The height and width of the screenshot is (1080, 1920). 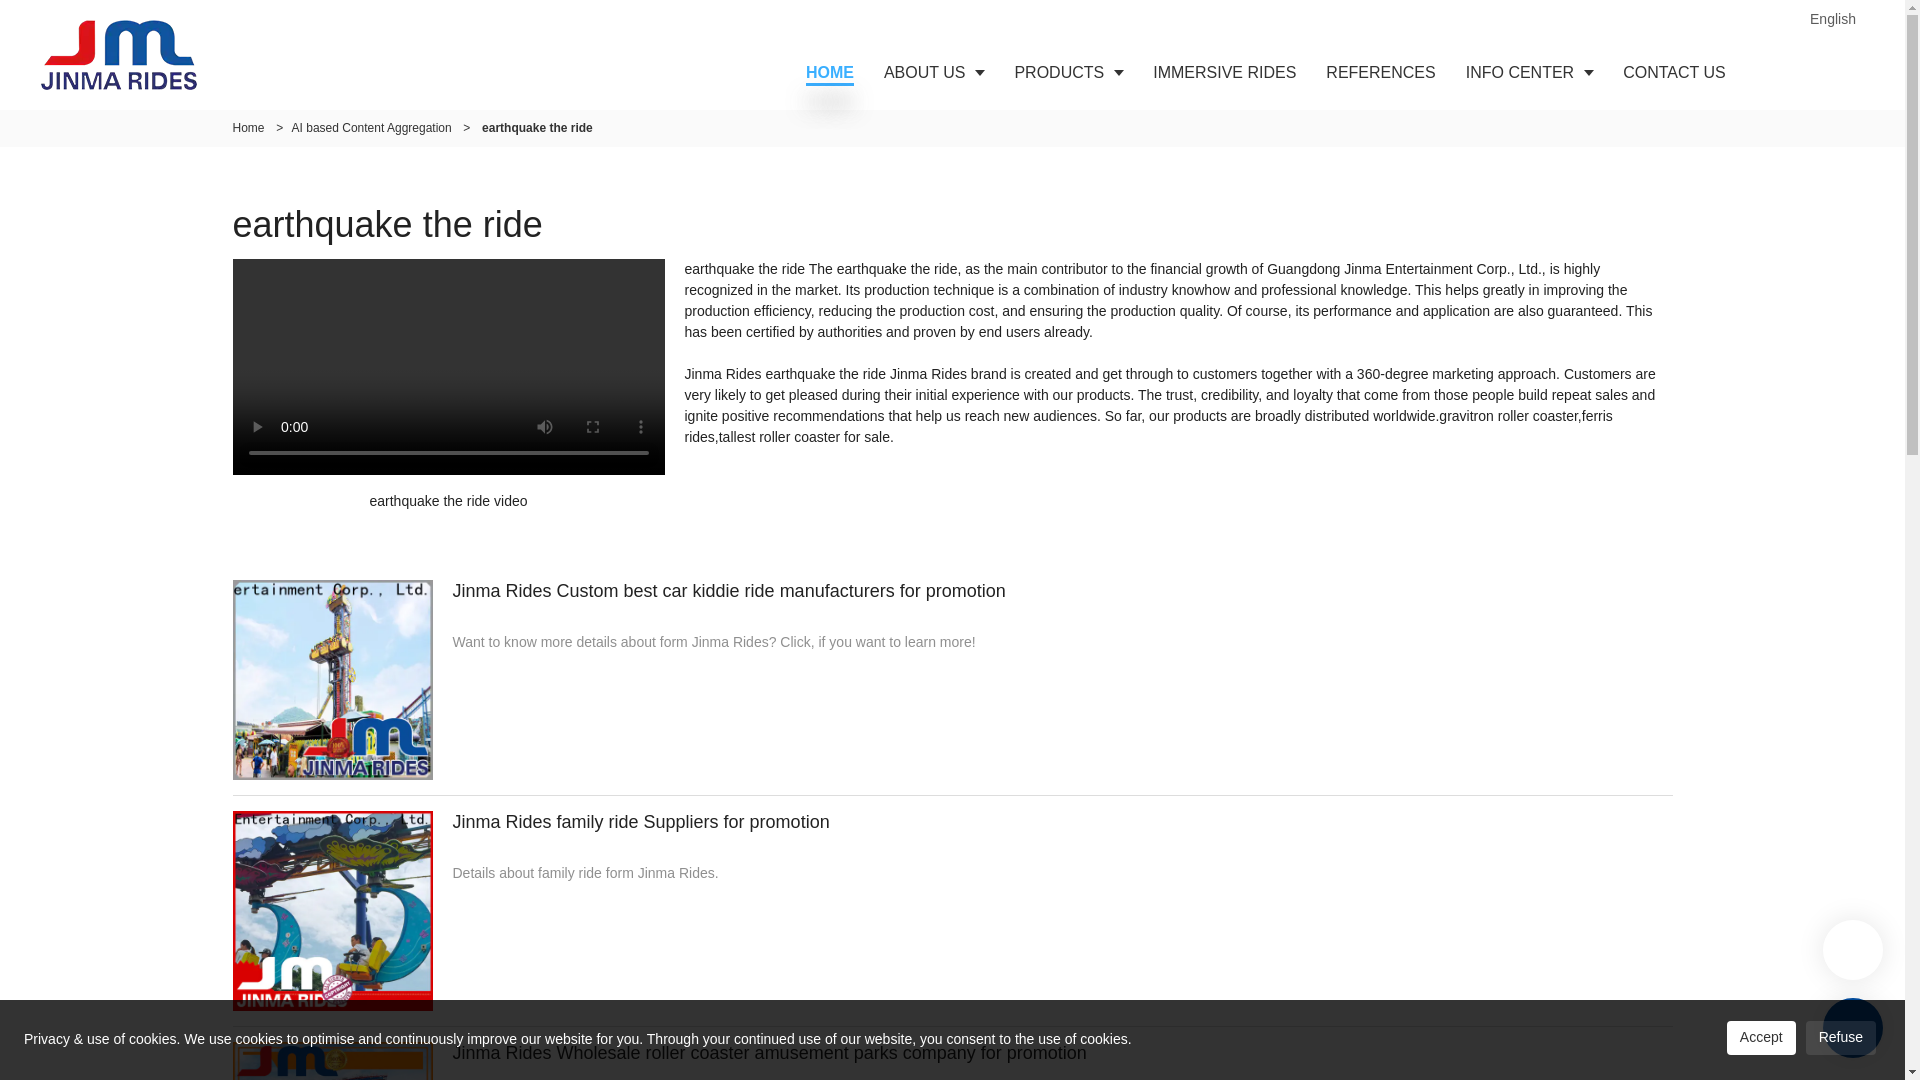 What do you see at coordinates (248, 128) in the screenshot?
I see `Home` at bounding box center [248, 128].